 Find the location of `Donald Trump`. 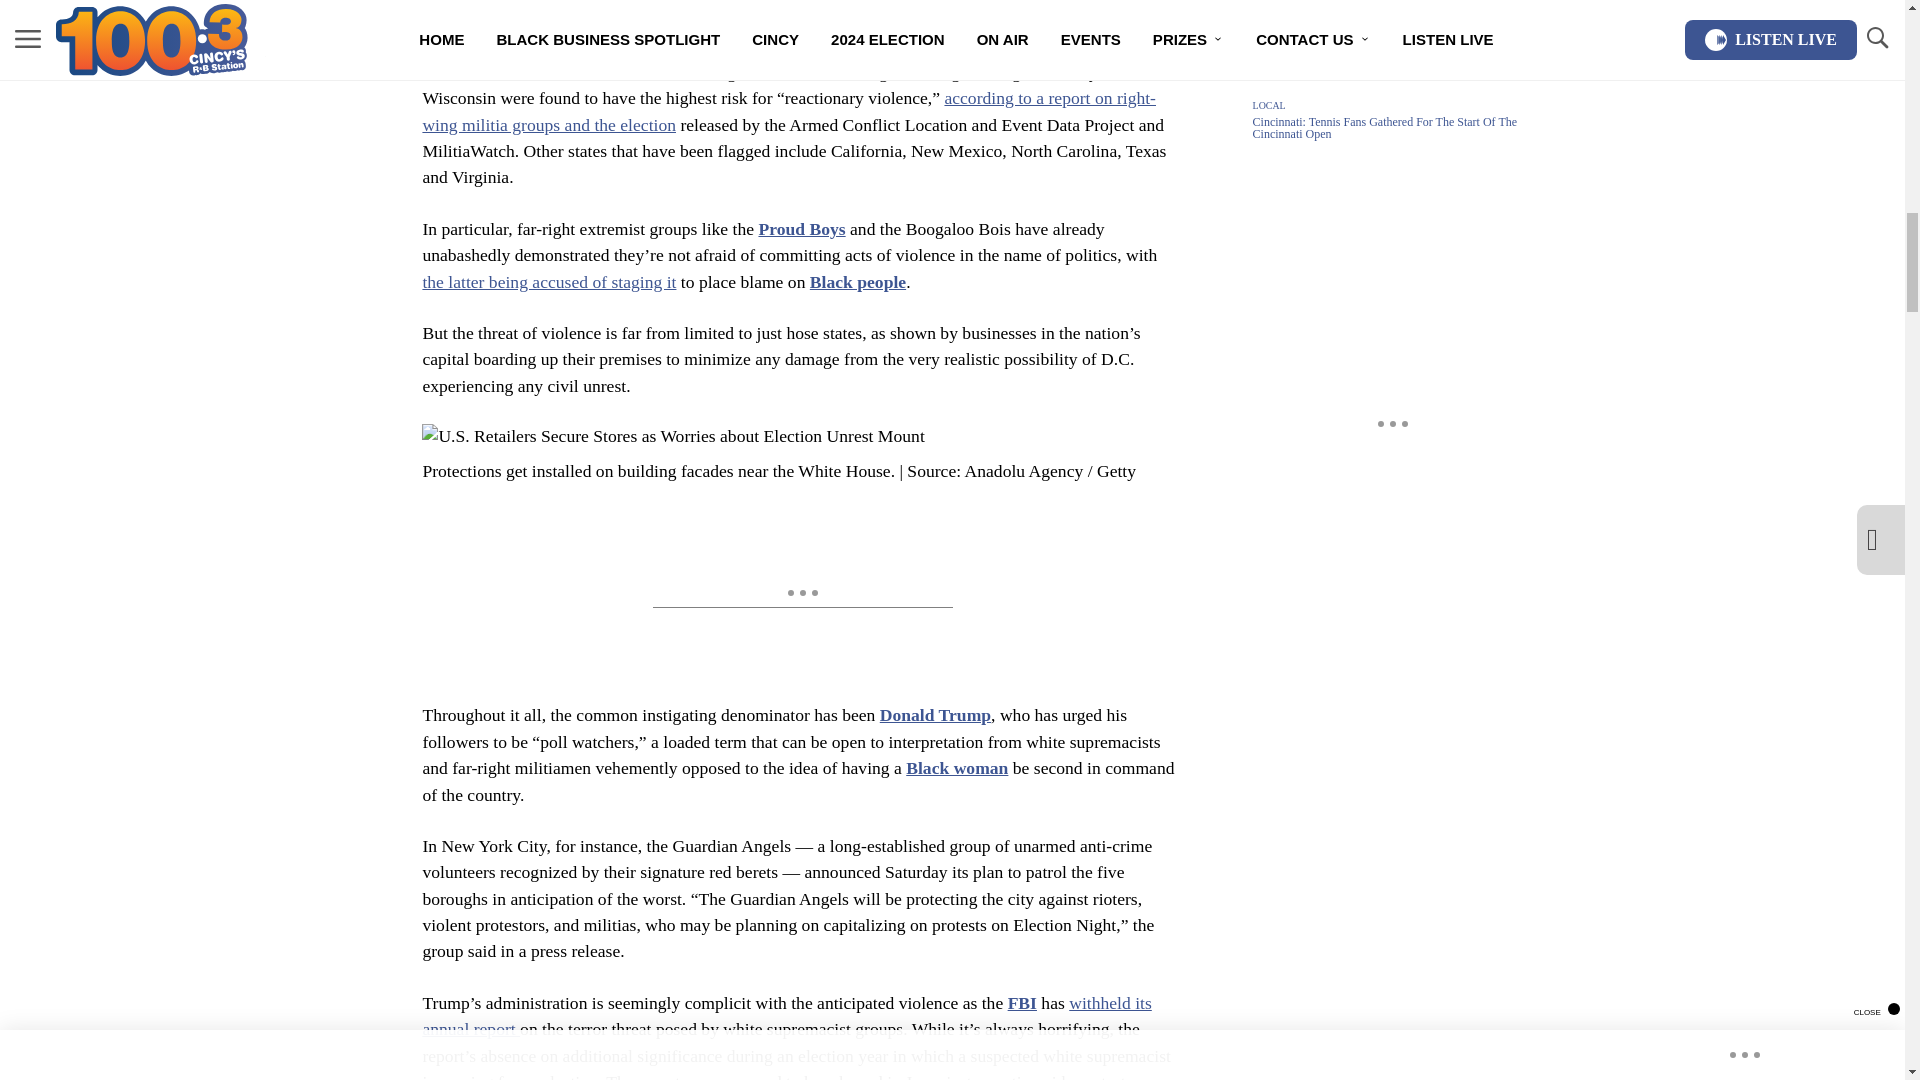

Donald Trump is located at coordinates (934, 714).